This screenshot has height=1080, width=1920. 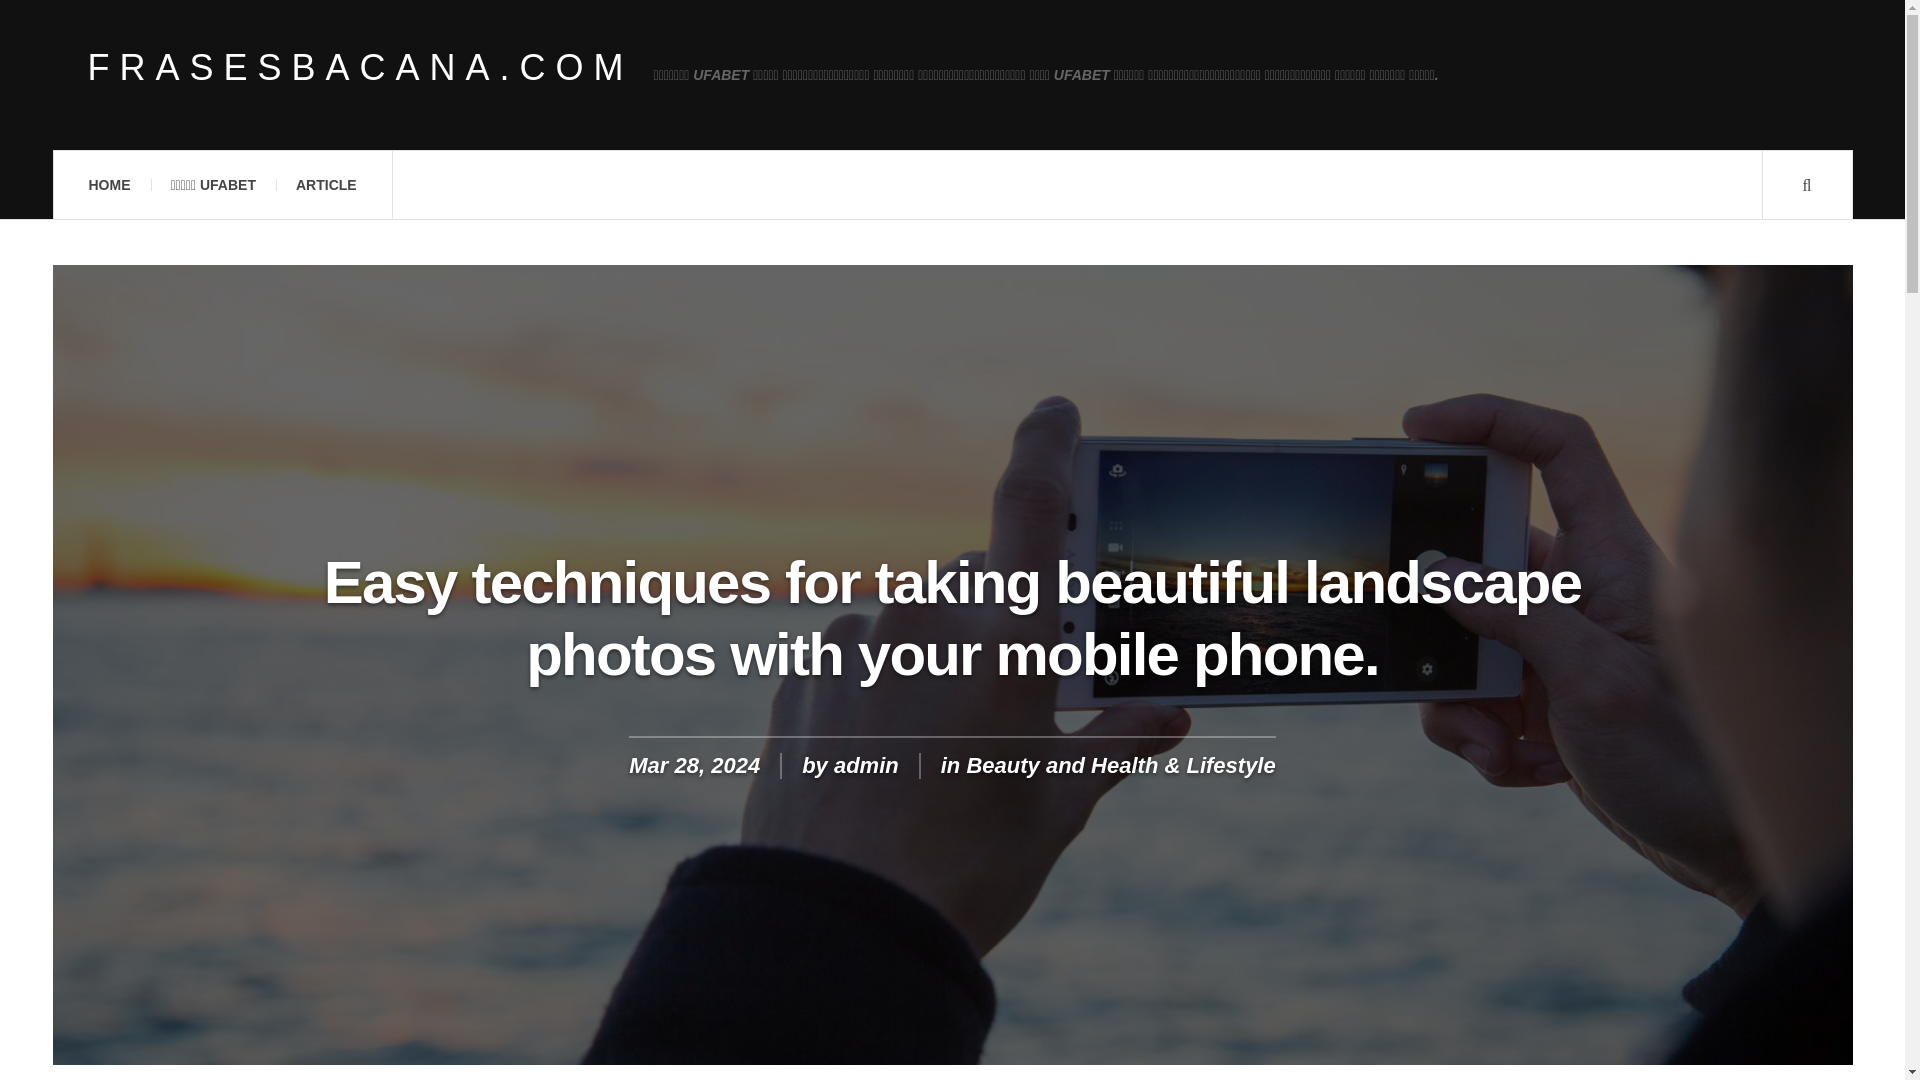 I want to click on frasesbacana.com, so click(x=360, y=68).